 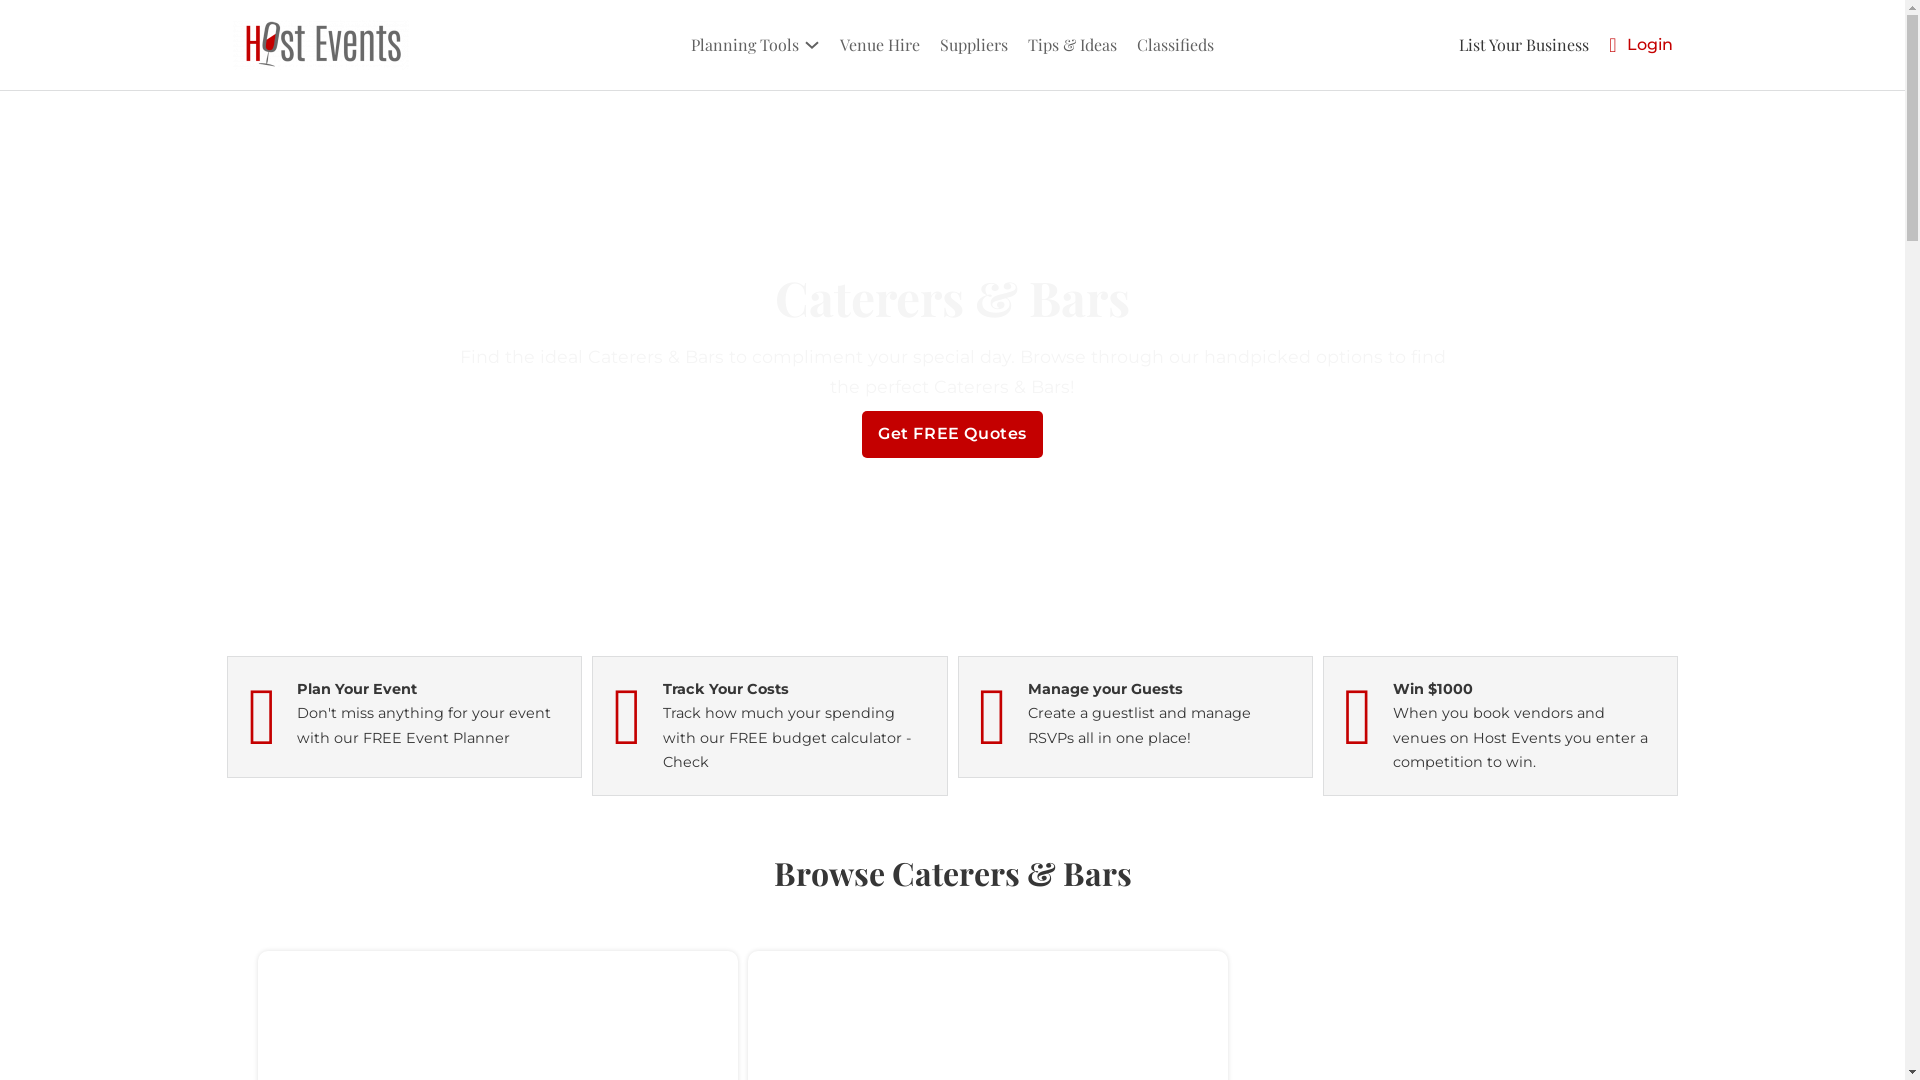 I want to click on Suppliers, so click(x=974, y=44).